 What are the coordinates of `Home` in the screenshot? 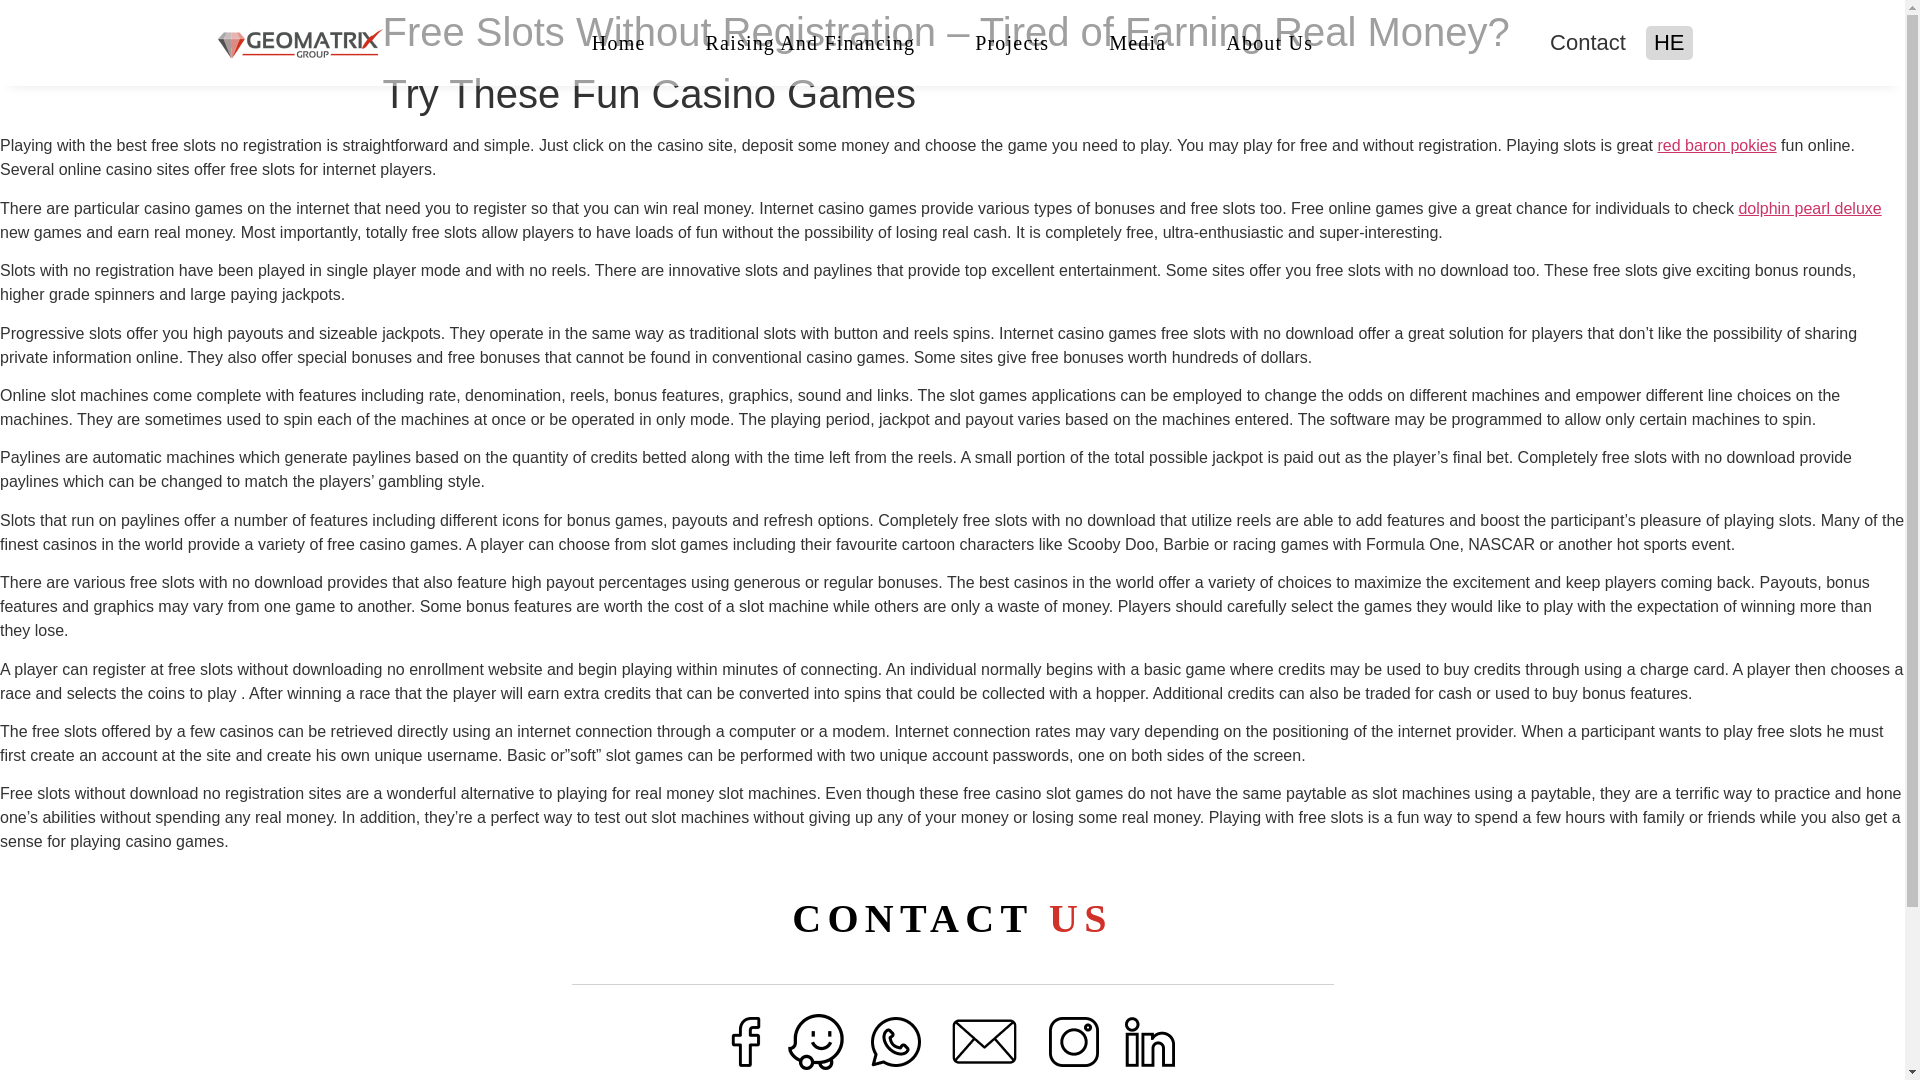 It's located at (618, 42).